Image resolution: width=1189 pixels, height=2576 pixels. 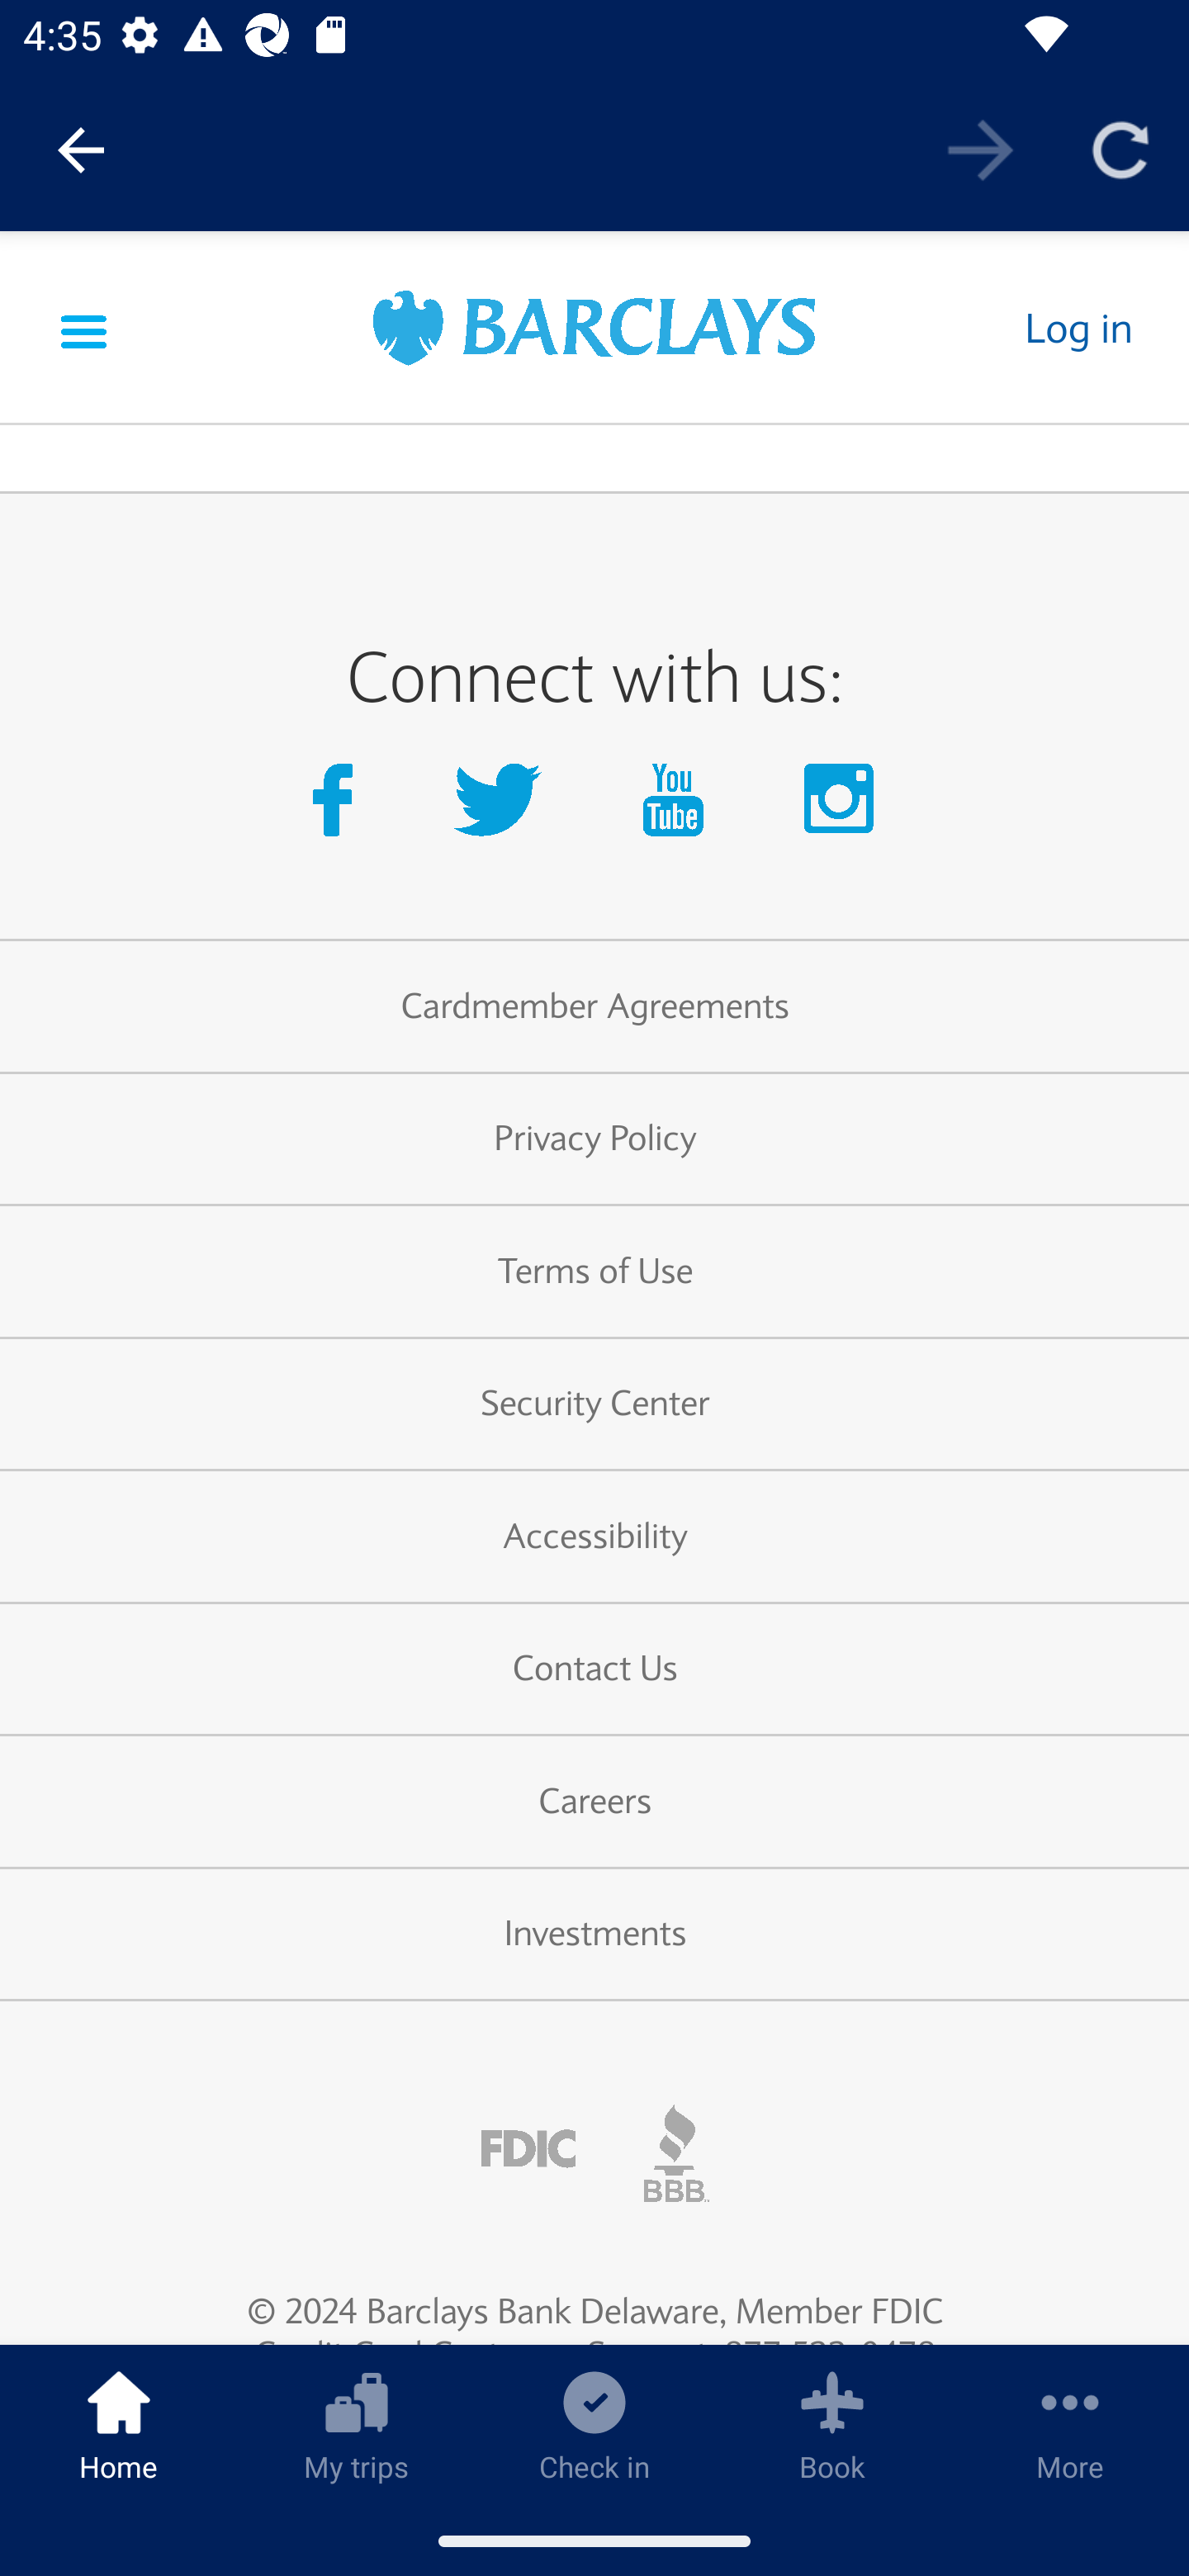 What do you see at coordinates (594, 1935) in the screenshot?
I see `Investments` at bounding box center [594, 1935].